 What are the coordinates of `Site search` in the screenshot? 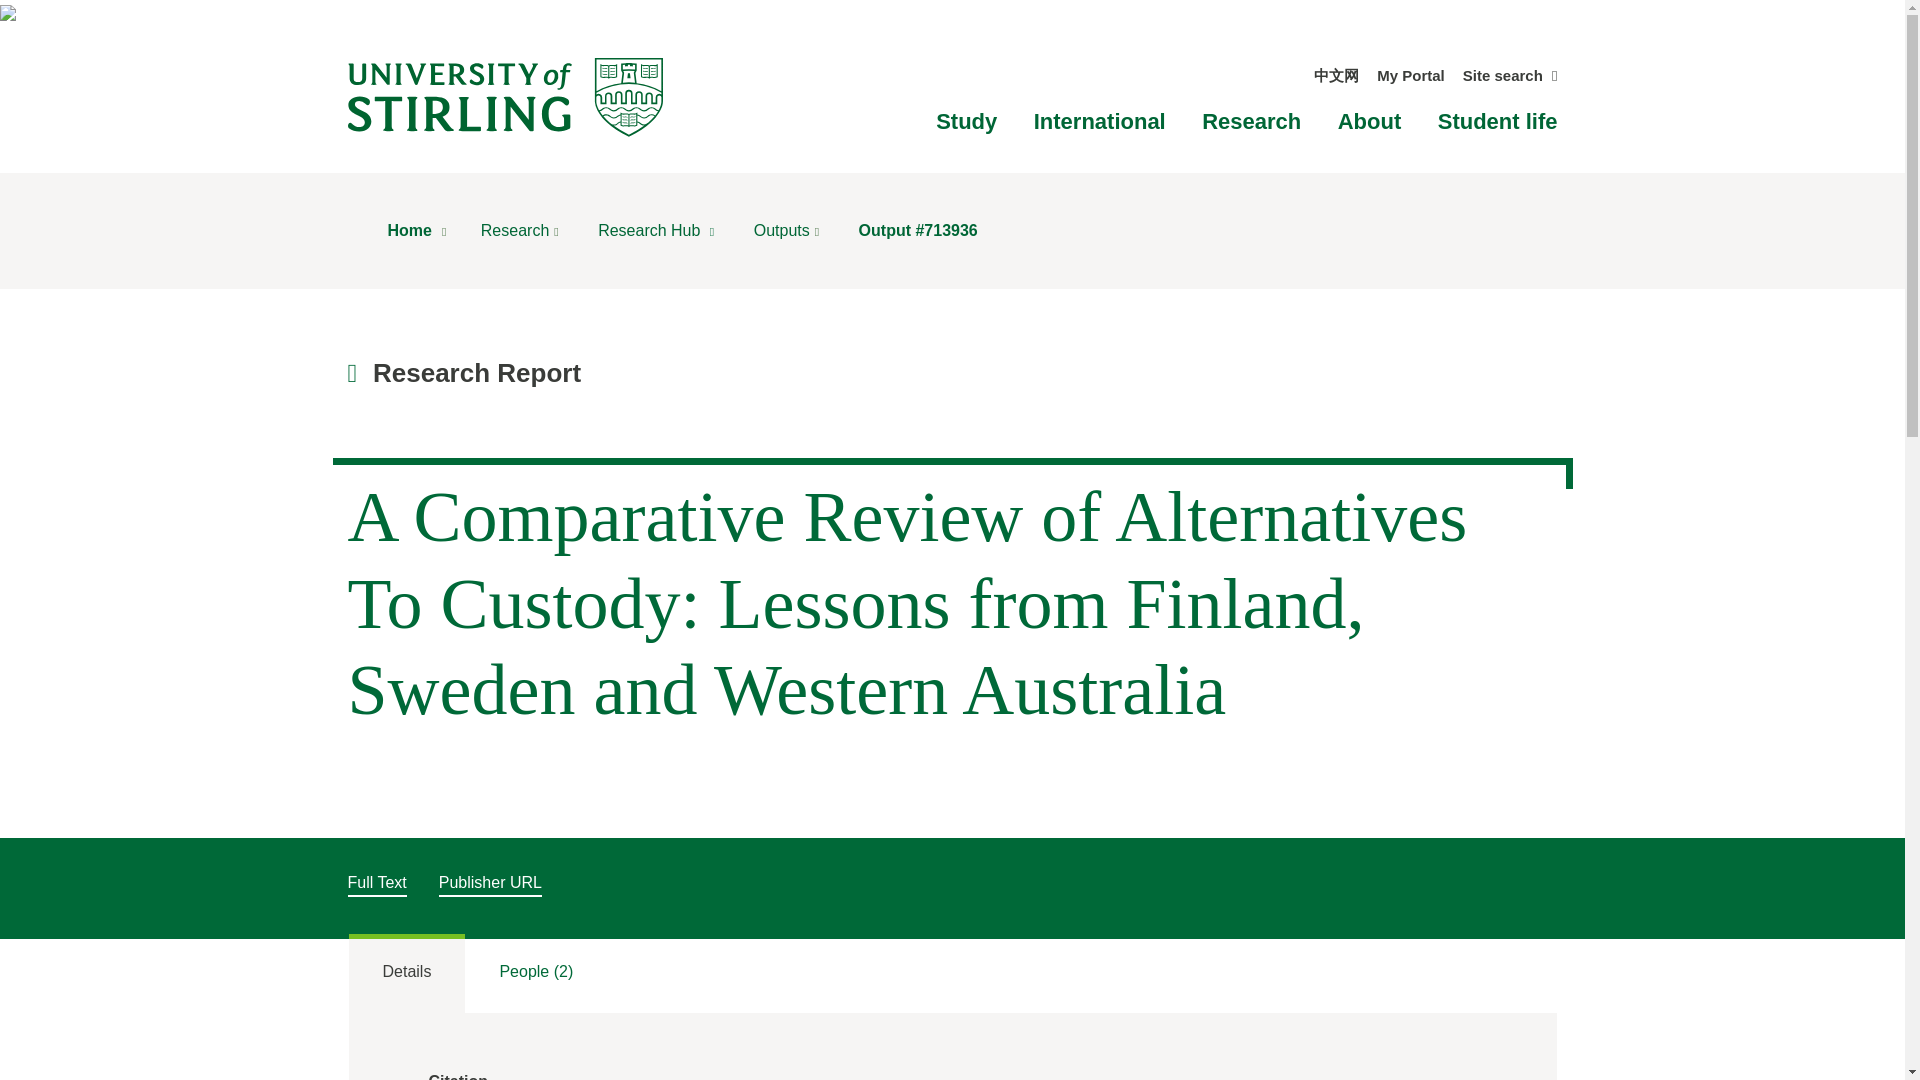 It's located at (1510, 75).